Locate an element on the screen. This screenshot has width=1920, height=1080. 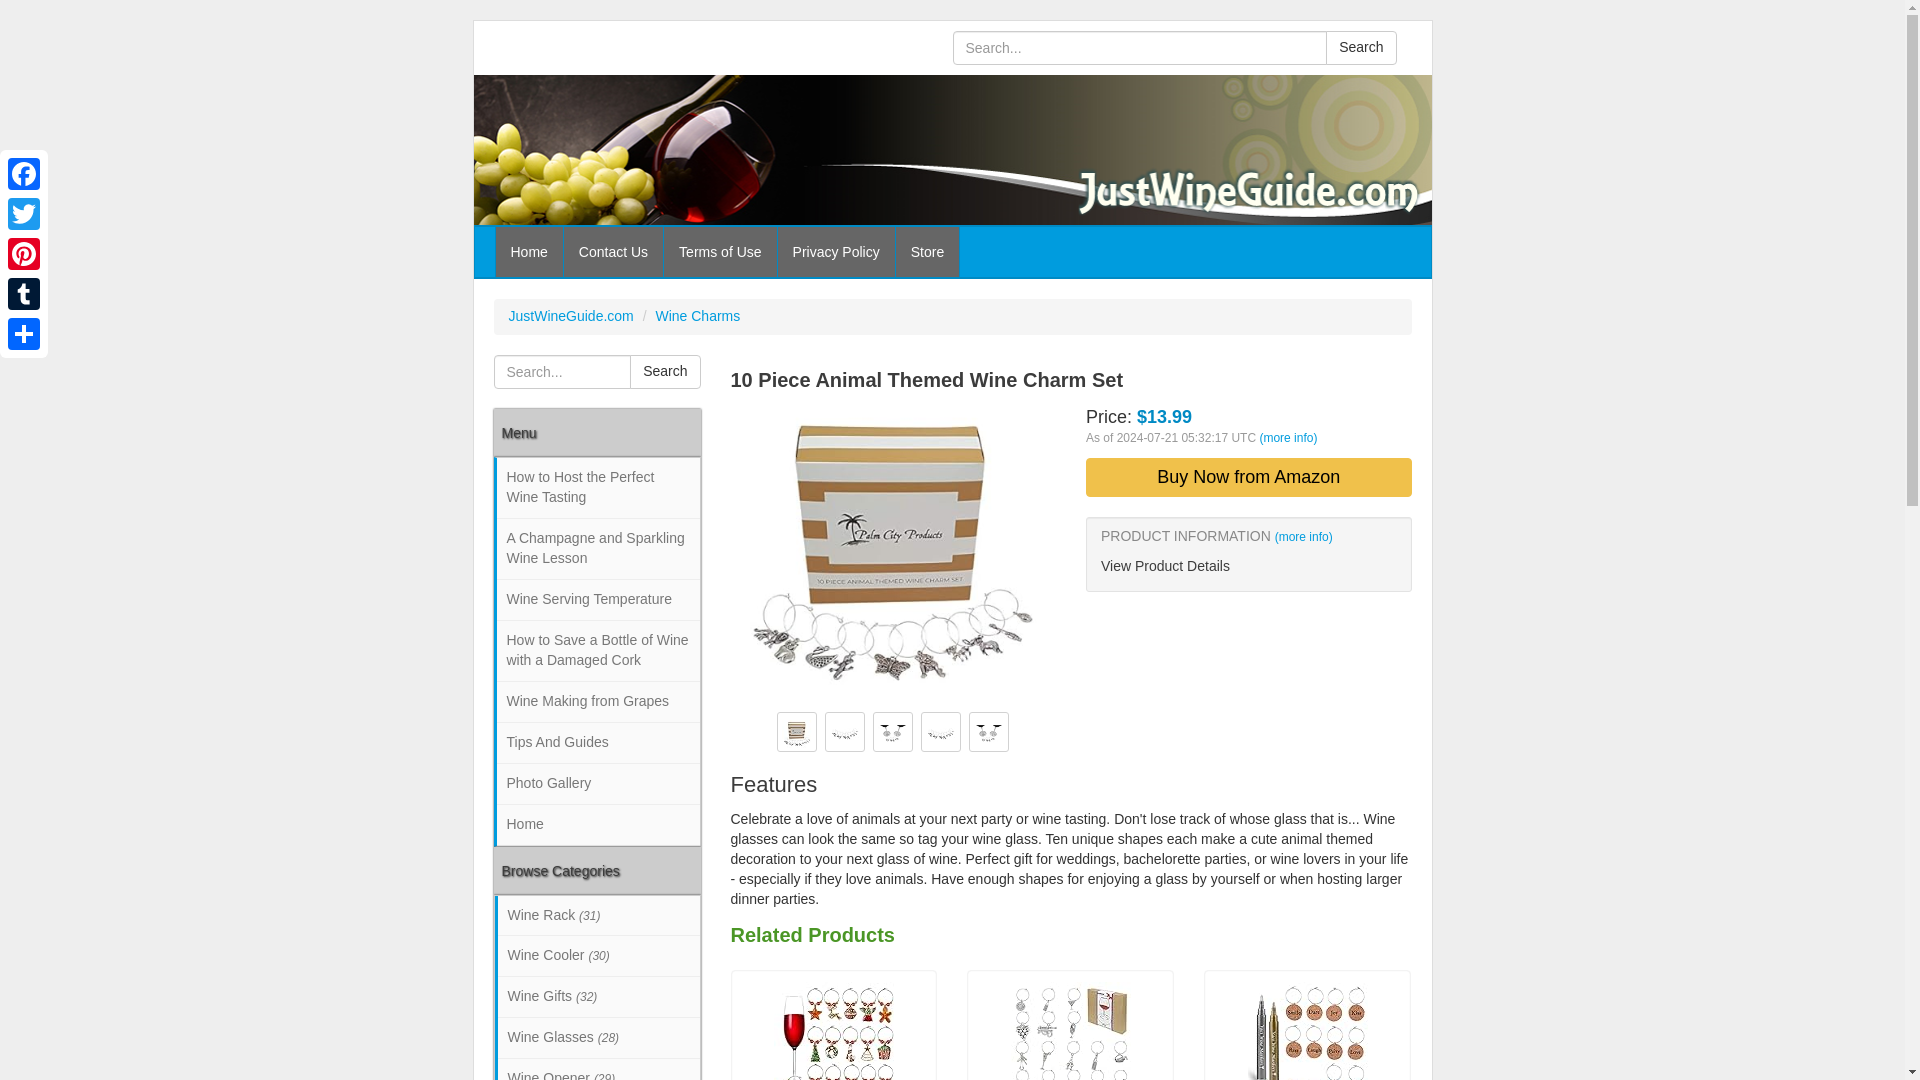
Home is located at coordinates (528, 251).